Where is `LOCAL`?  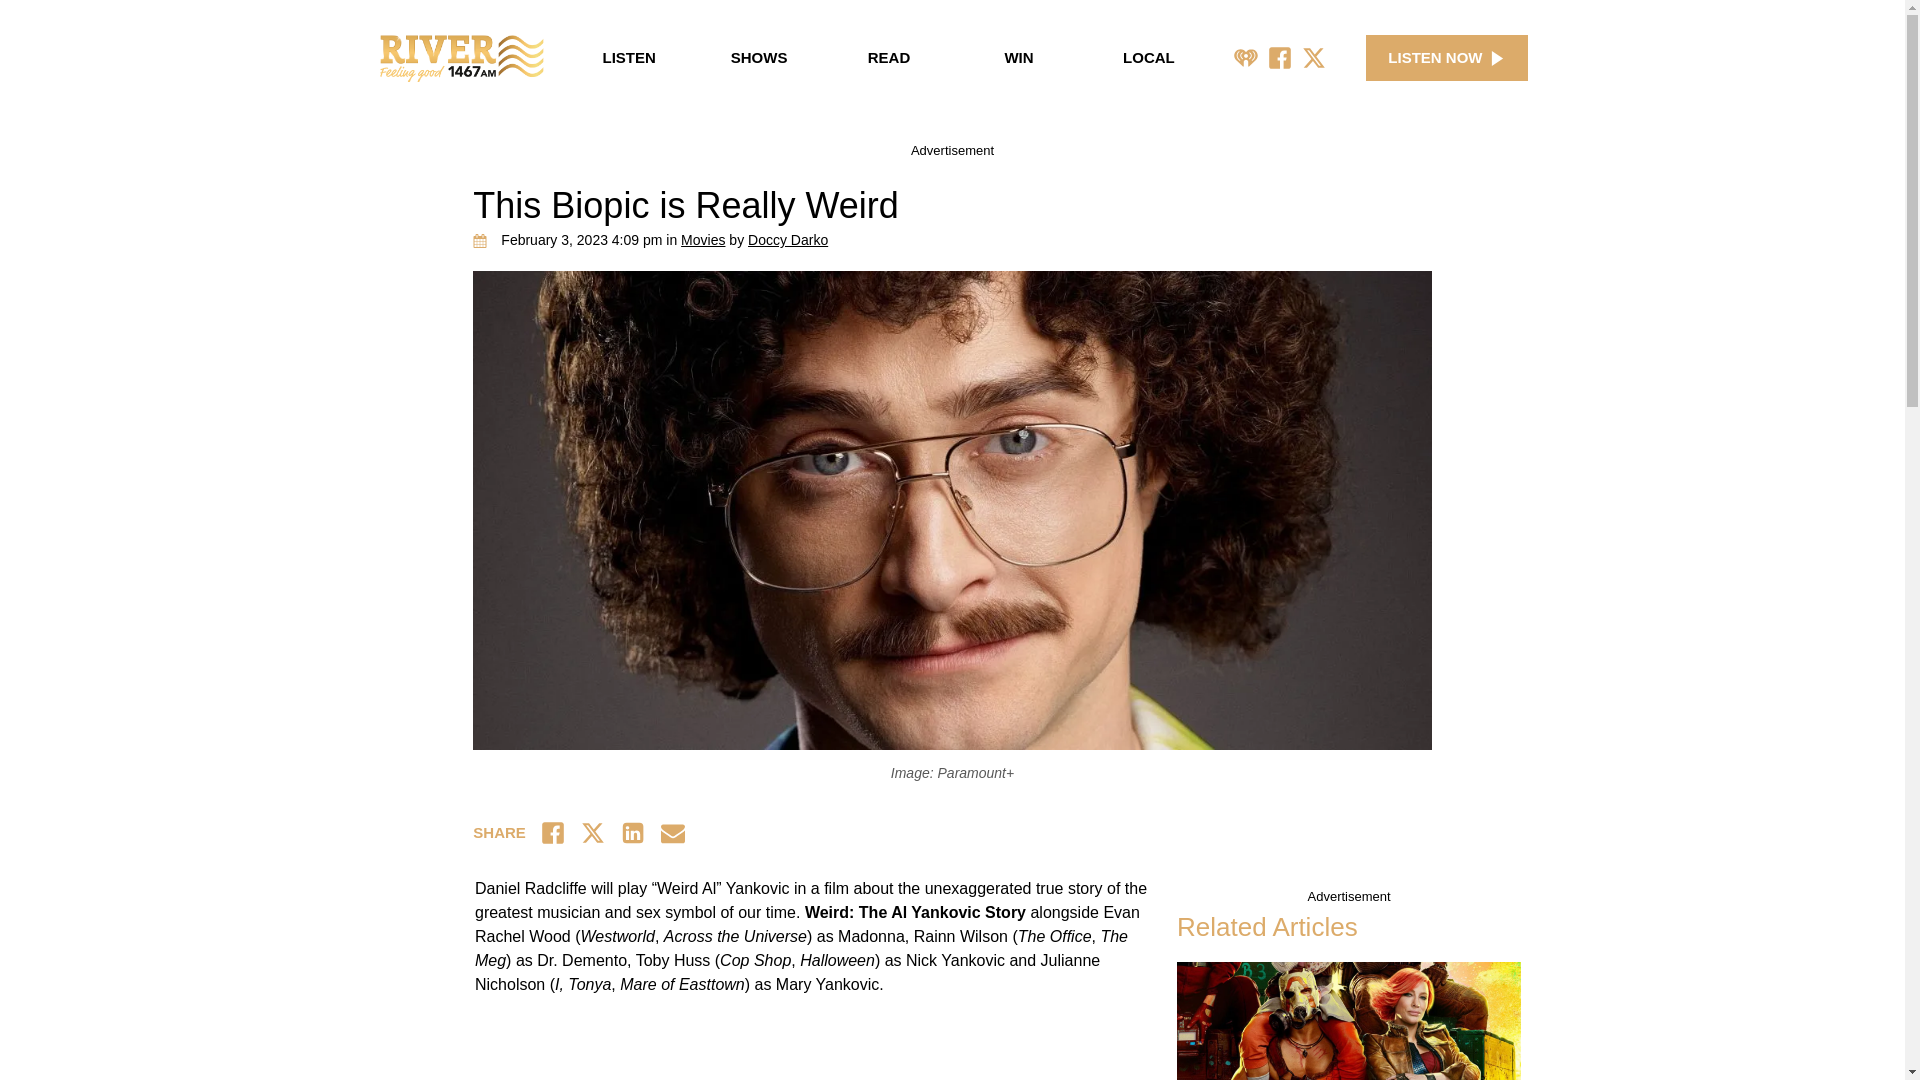 LOCAL is located at coordinates (1148, 58).